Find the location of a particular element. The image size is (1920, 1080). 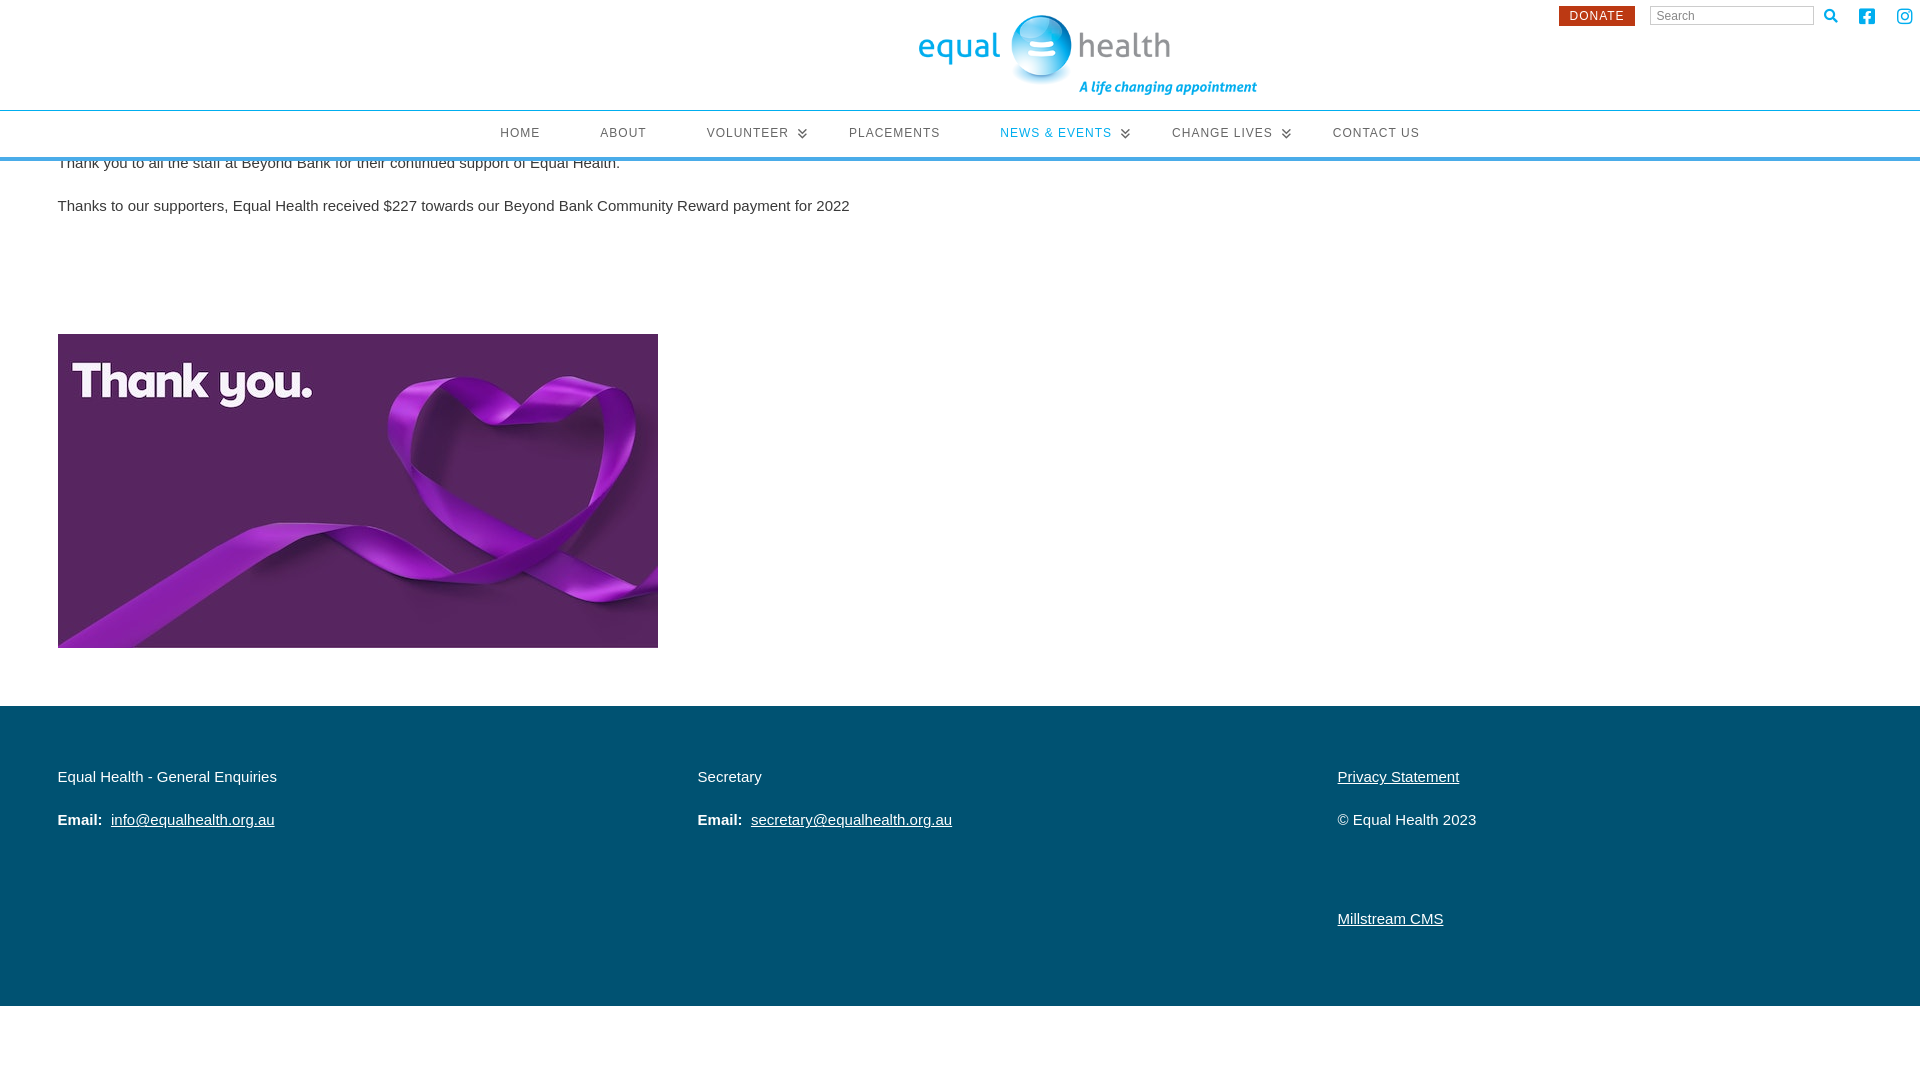

Enter search term is located at coordinates (1732, 16).